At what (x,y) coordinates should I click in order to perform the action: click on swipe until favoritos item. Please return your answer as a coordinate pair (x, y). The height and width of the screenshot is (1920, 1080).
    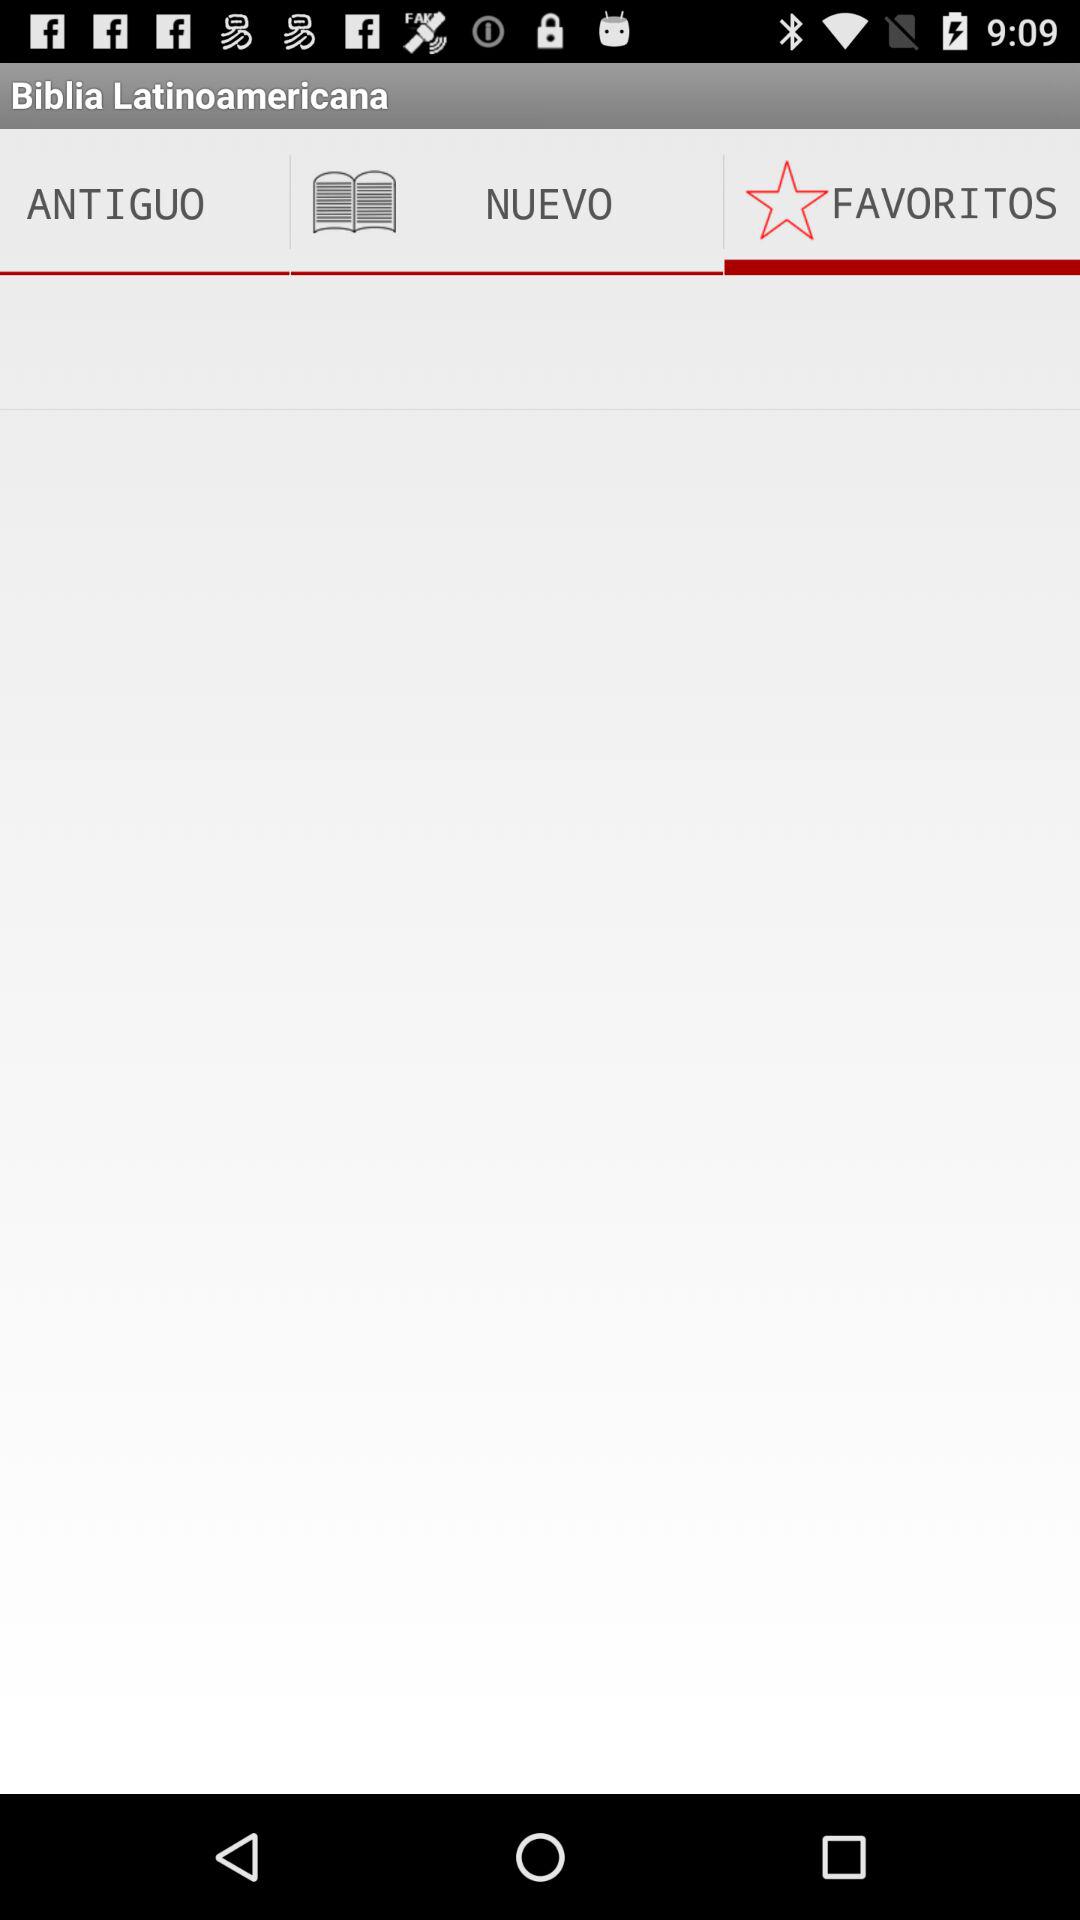
    Looking at the image, I should click on (902, 202).